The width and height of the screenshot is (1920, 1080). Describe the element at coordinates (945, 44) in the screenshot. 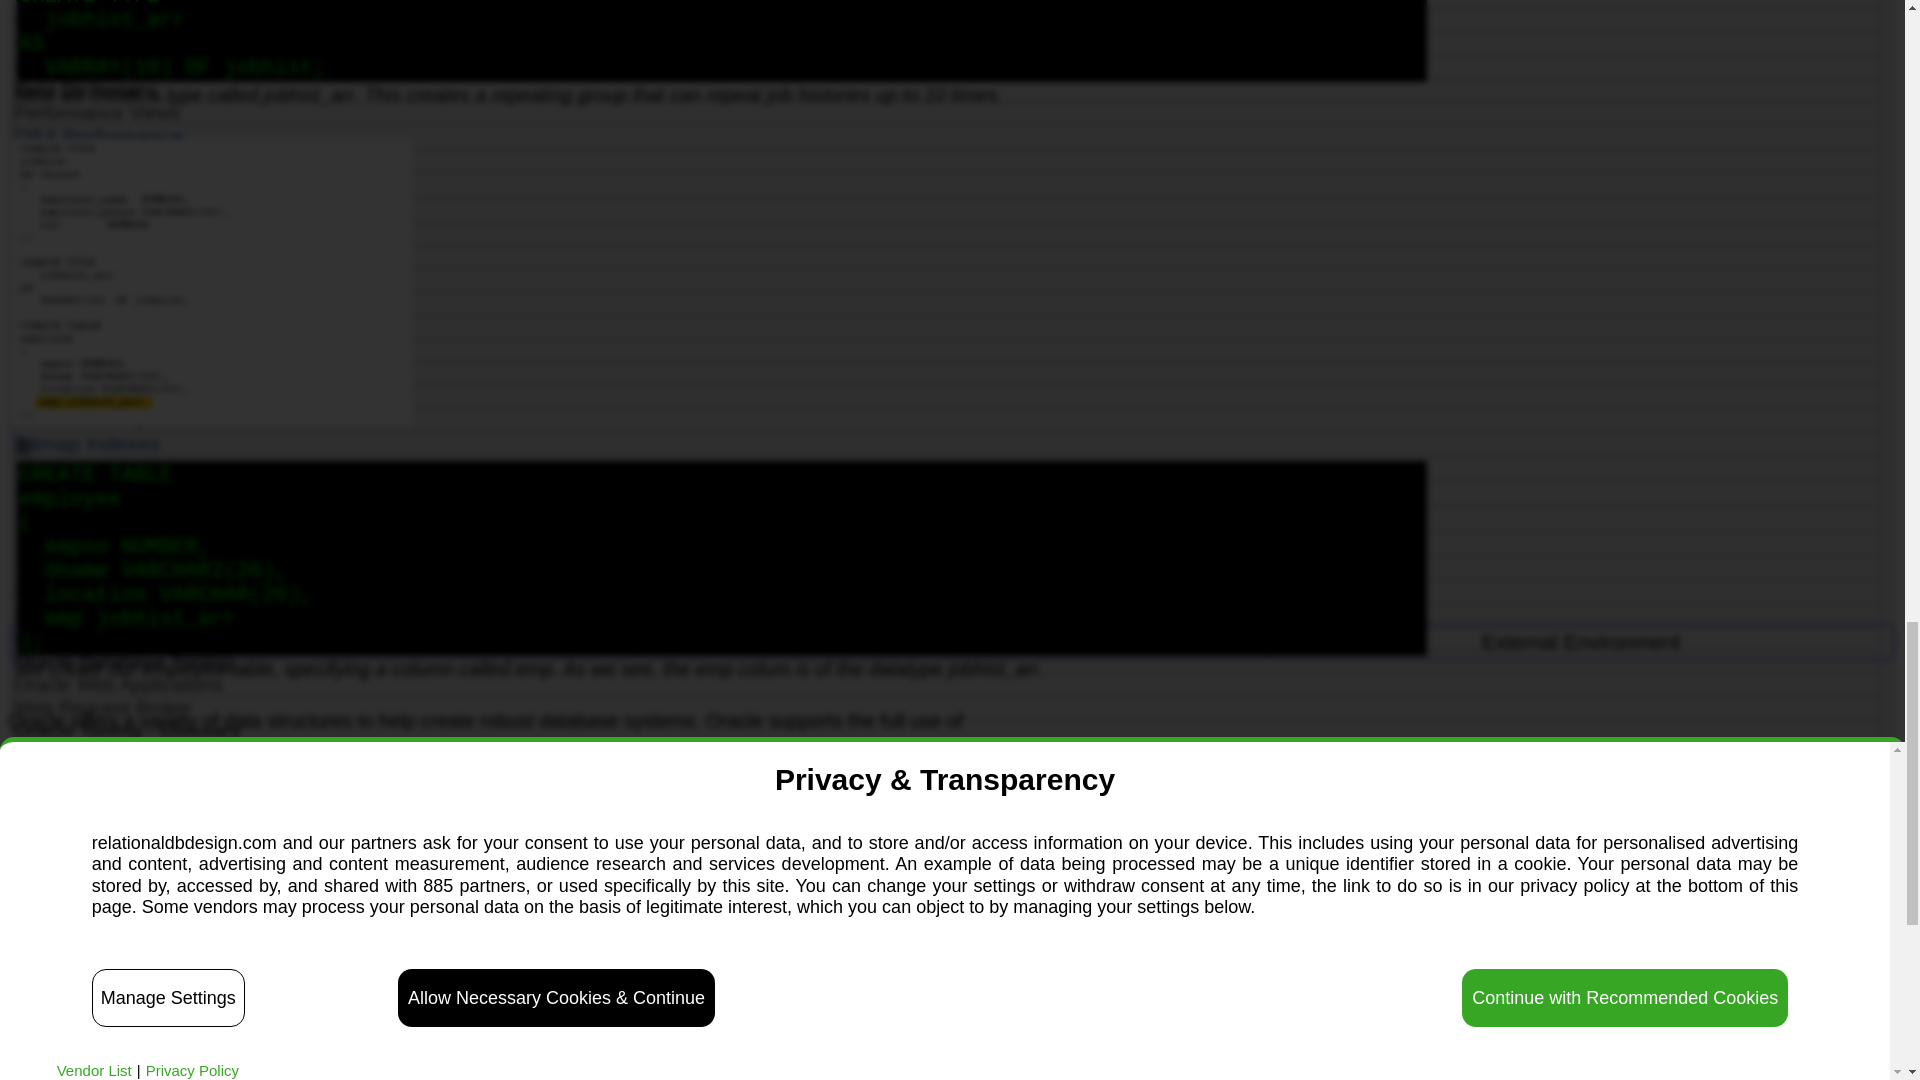

I see `Oracle Varrays` at that location.